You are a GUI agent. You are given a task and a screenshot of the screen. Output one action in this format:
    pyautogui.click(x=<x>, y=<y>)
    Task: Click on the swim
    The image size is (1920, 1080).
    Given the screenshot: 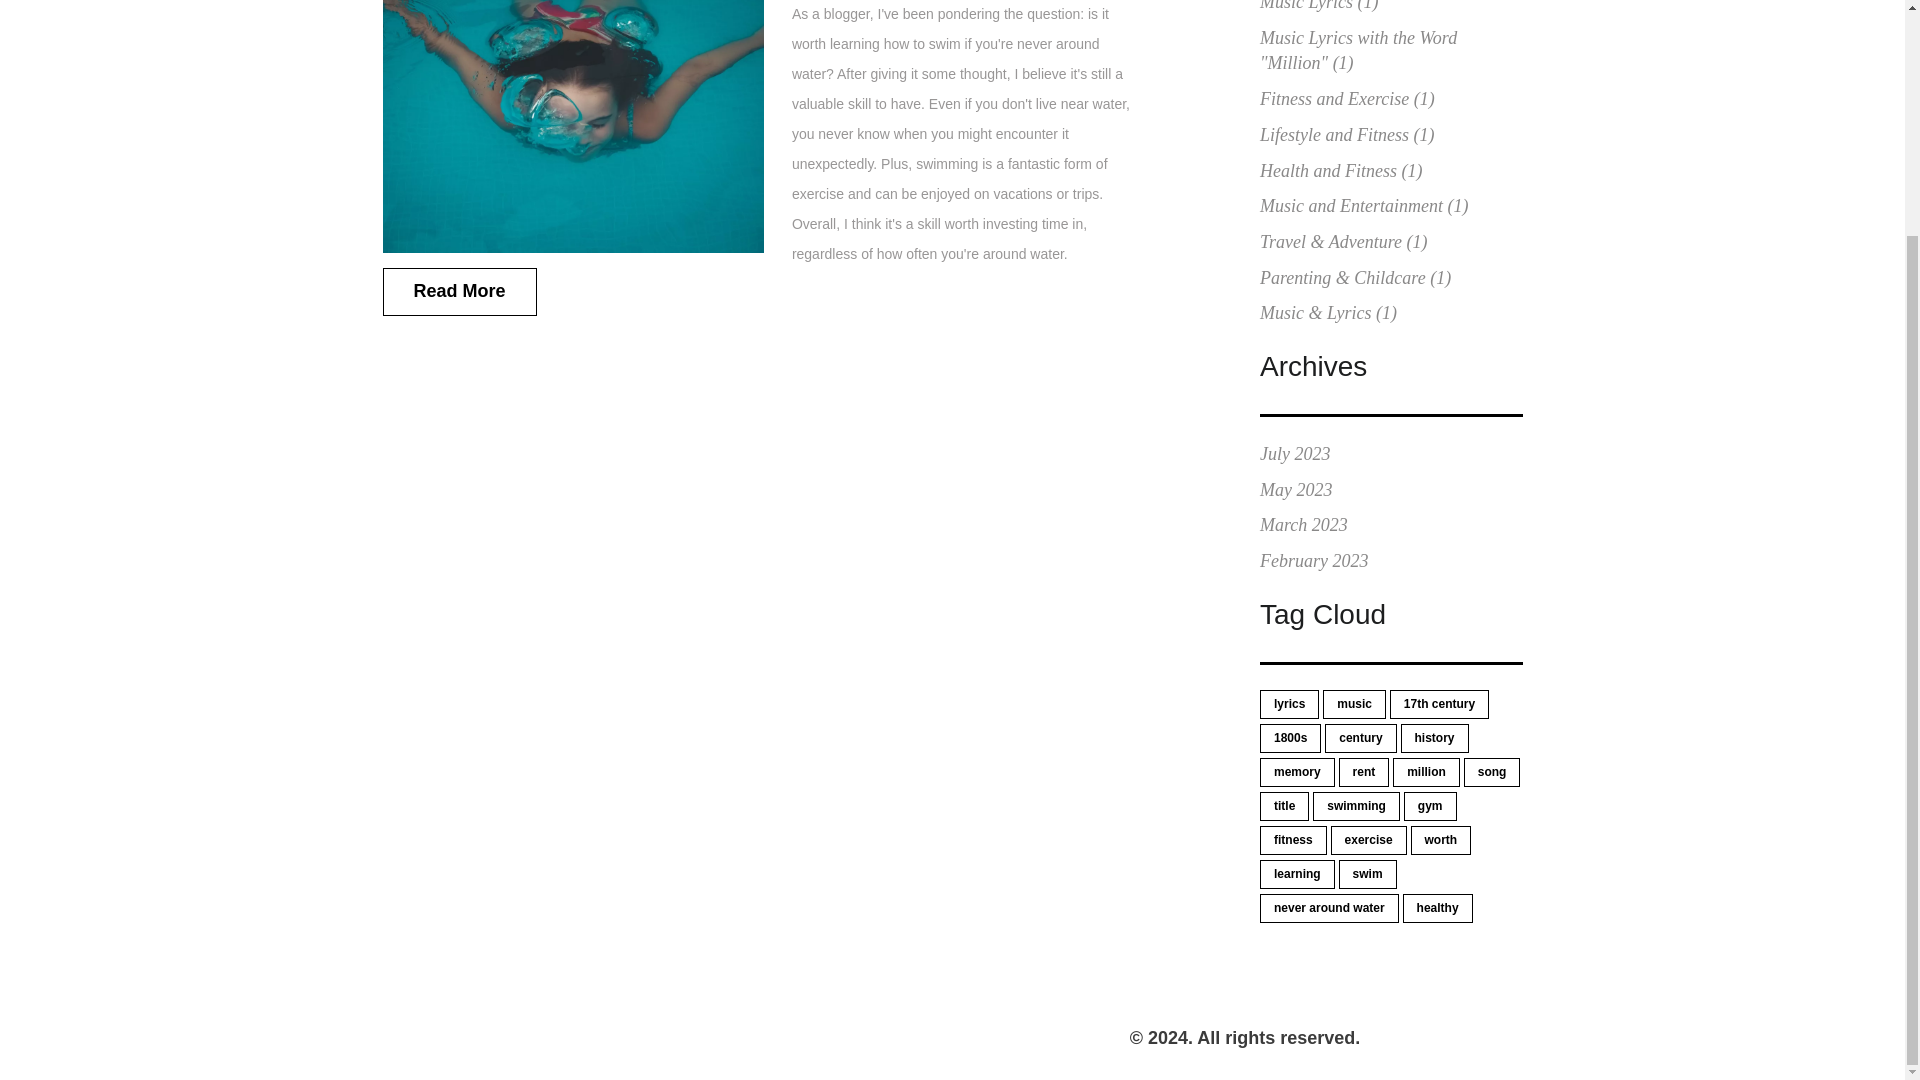 What is the action you would take?
    pyautogui.click(x=1368, y=874)
    